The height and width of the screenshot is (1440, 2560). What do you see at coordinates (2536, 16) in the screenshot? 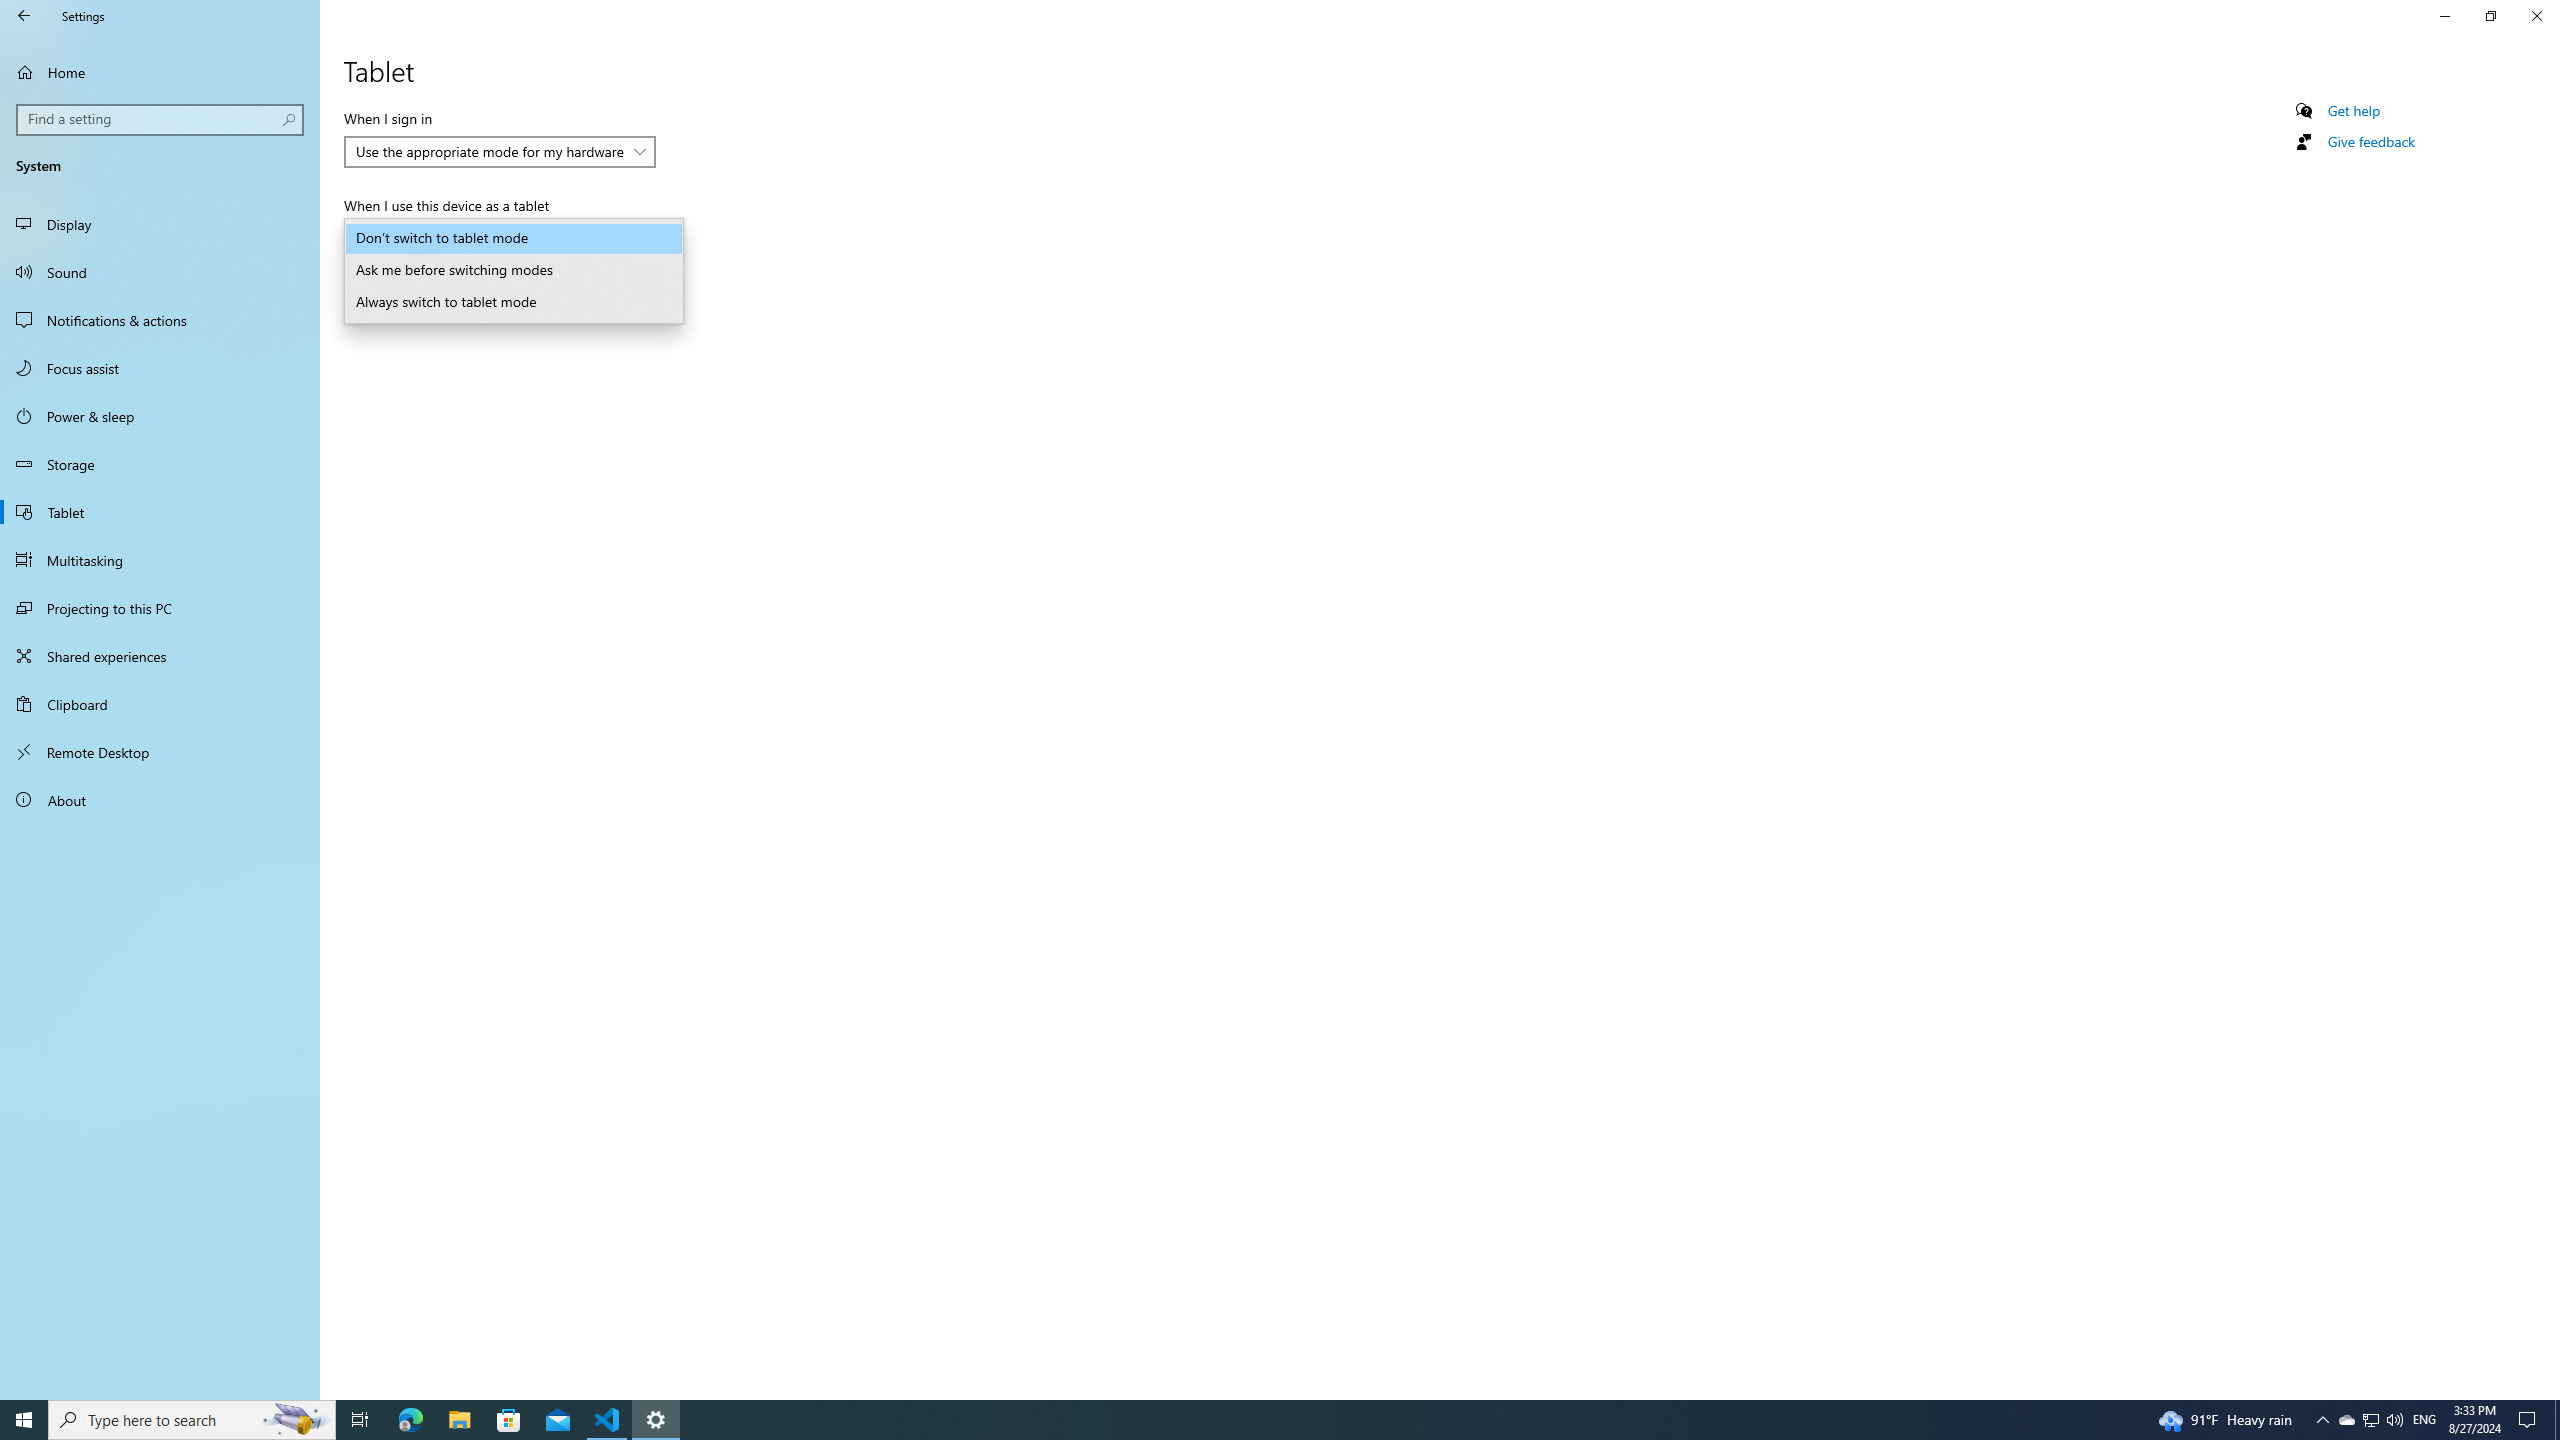
I see `Close Settings` at bounding box center [2536, 16].